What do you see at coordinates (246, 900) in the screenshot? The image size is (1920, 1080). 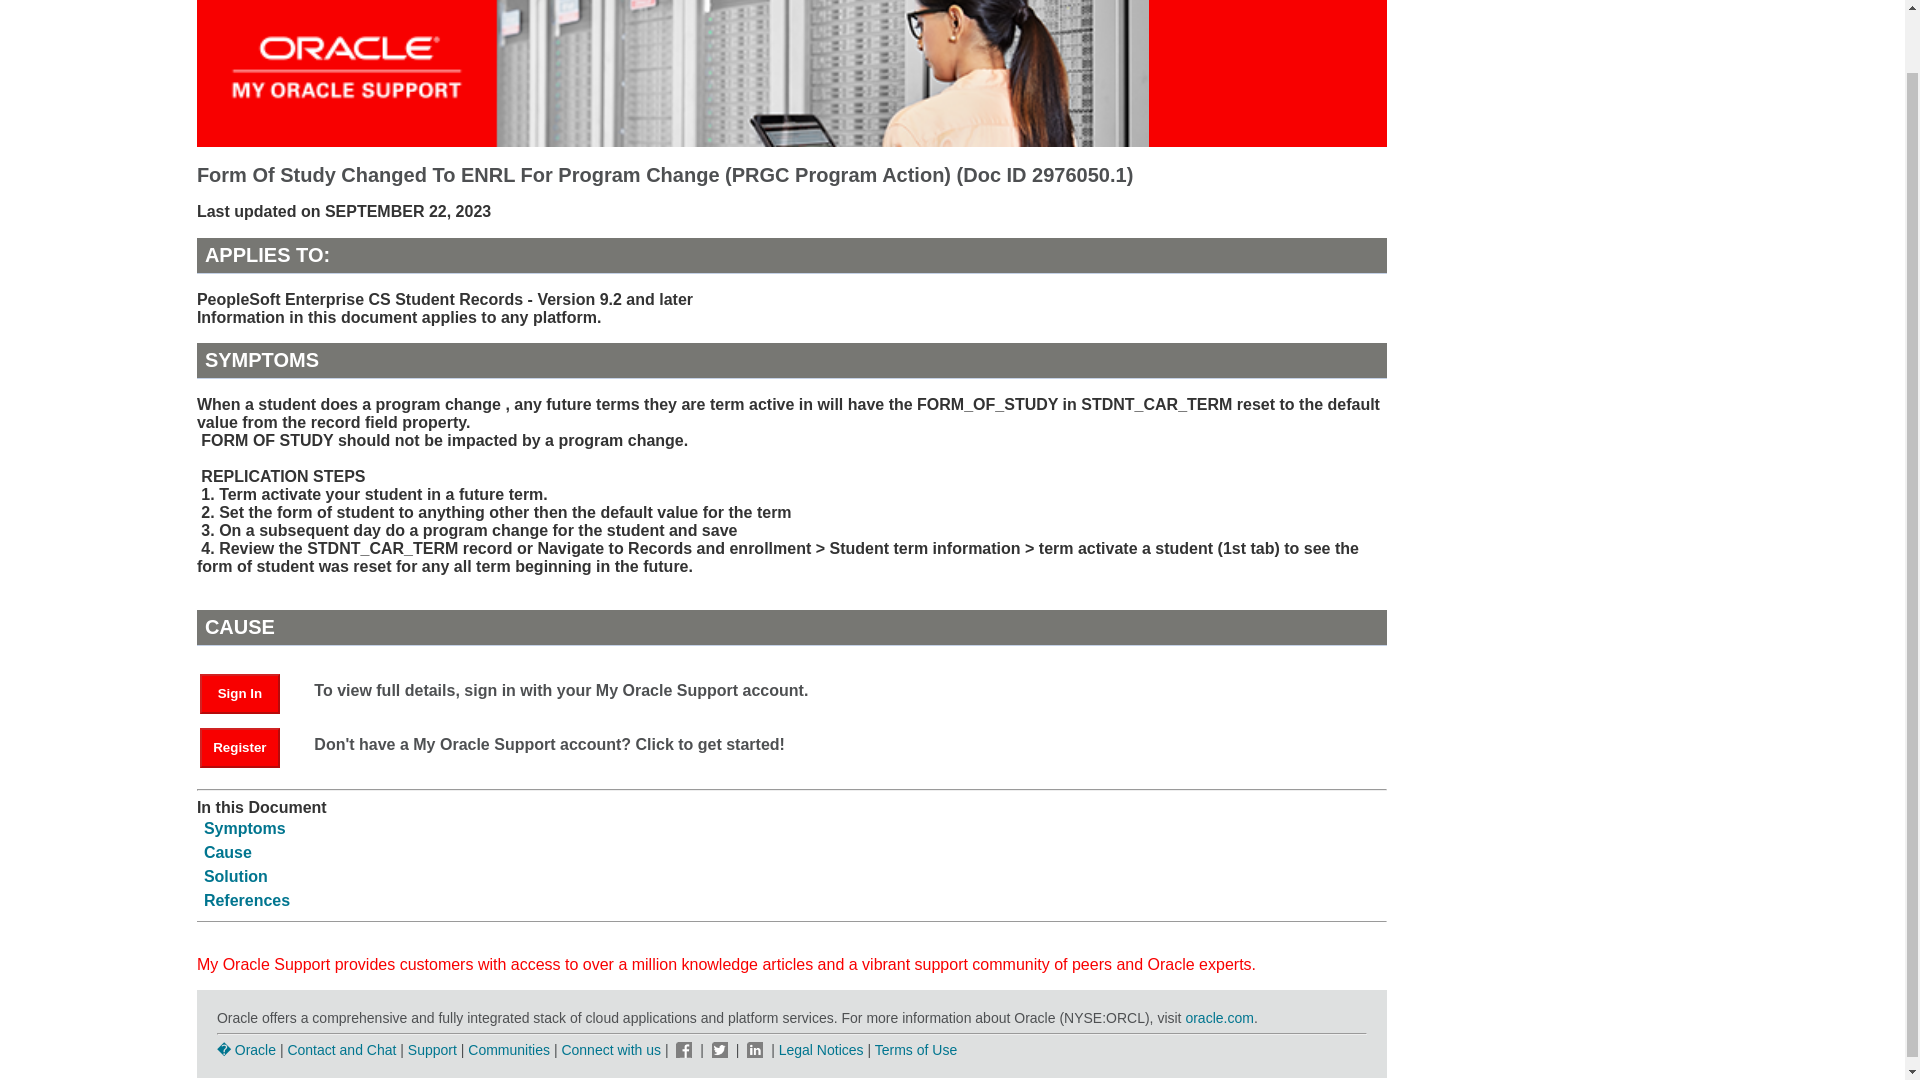 I see `References` at bounding box center [246, 900].